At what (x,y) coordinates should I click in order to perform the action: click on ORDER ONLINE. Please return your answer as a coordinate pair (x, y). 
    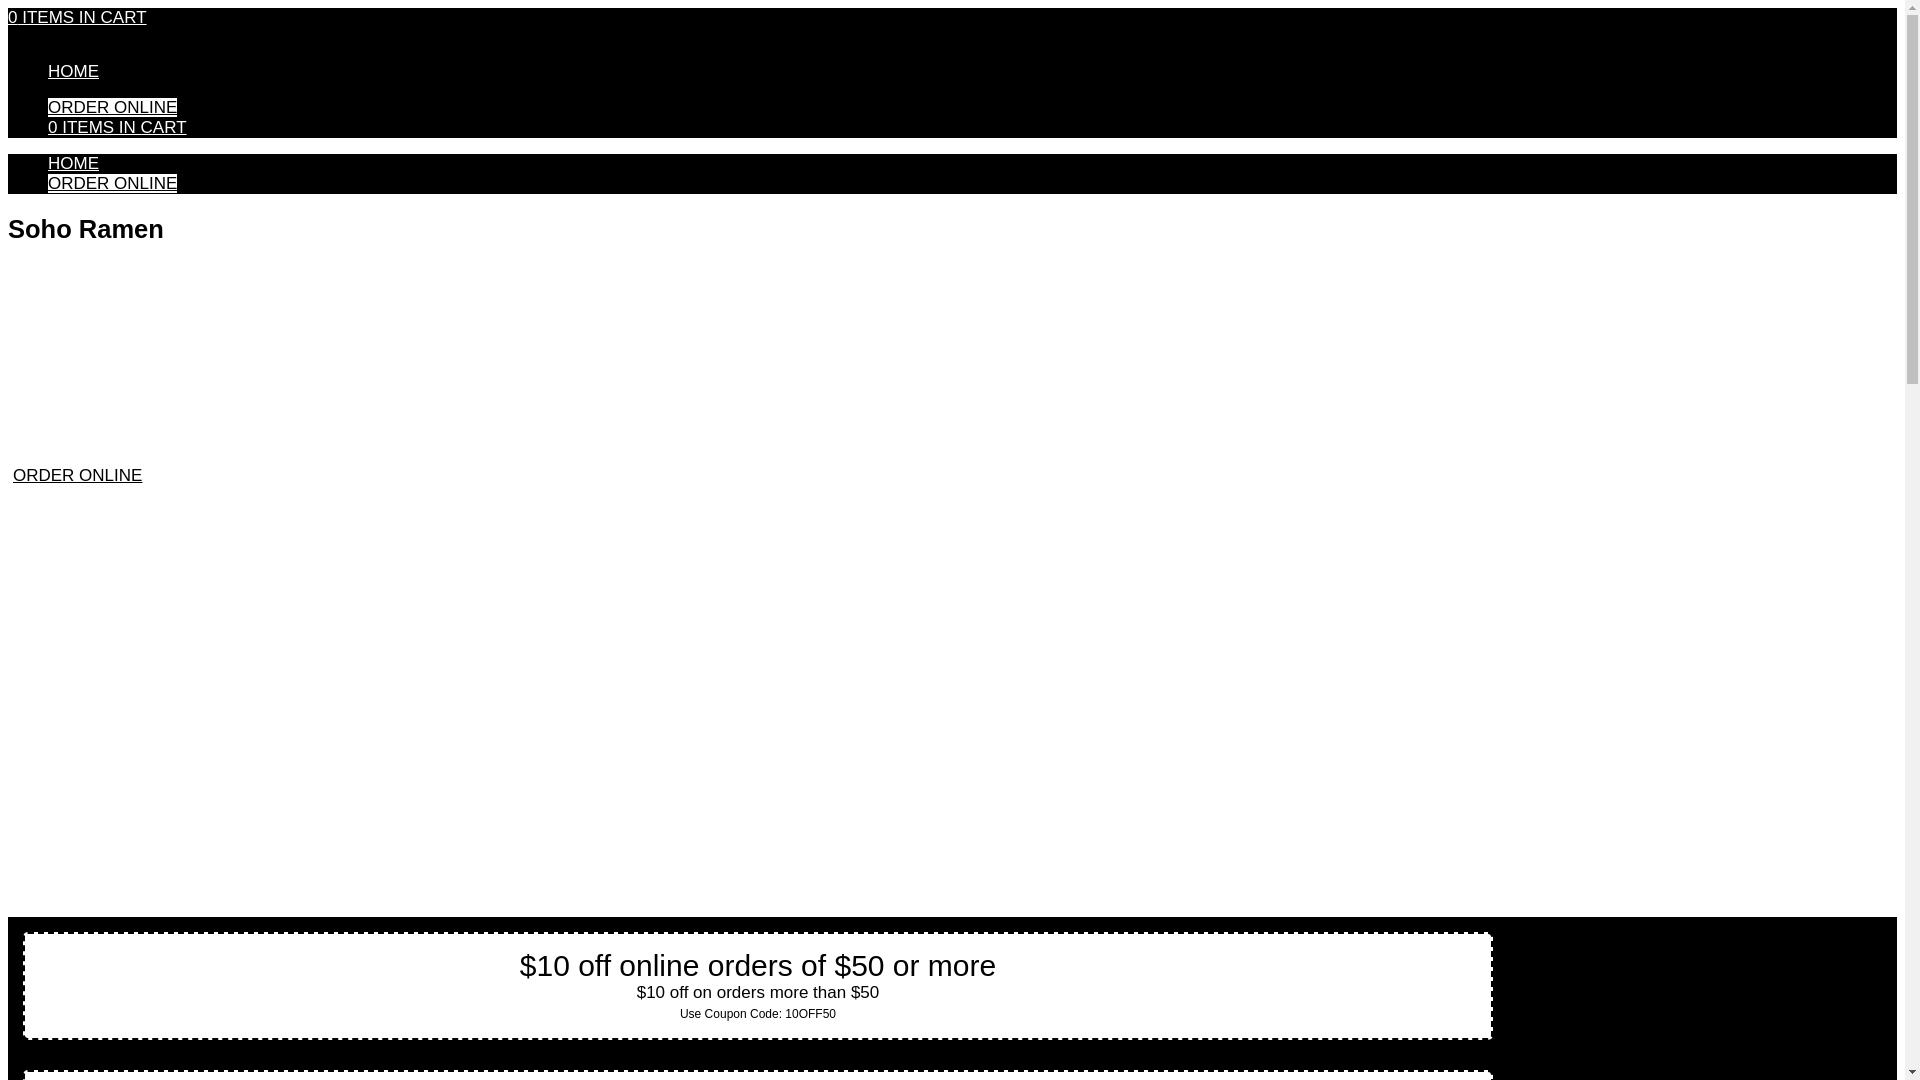
    Looking at the image, I should click on (78, 474).